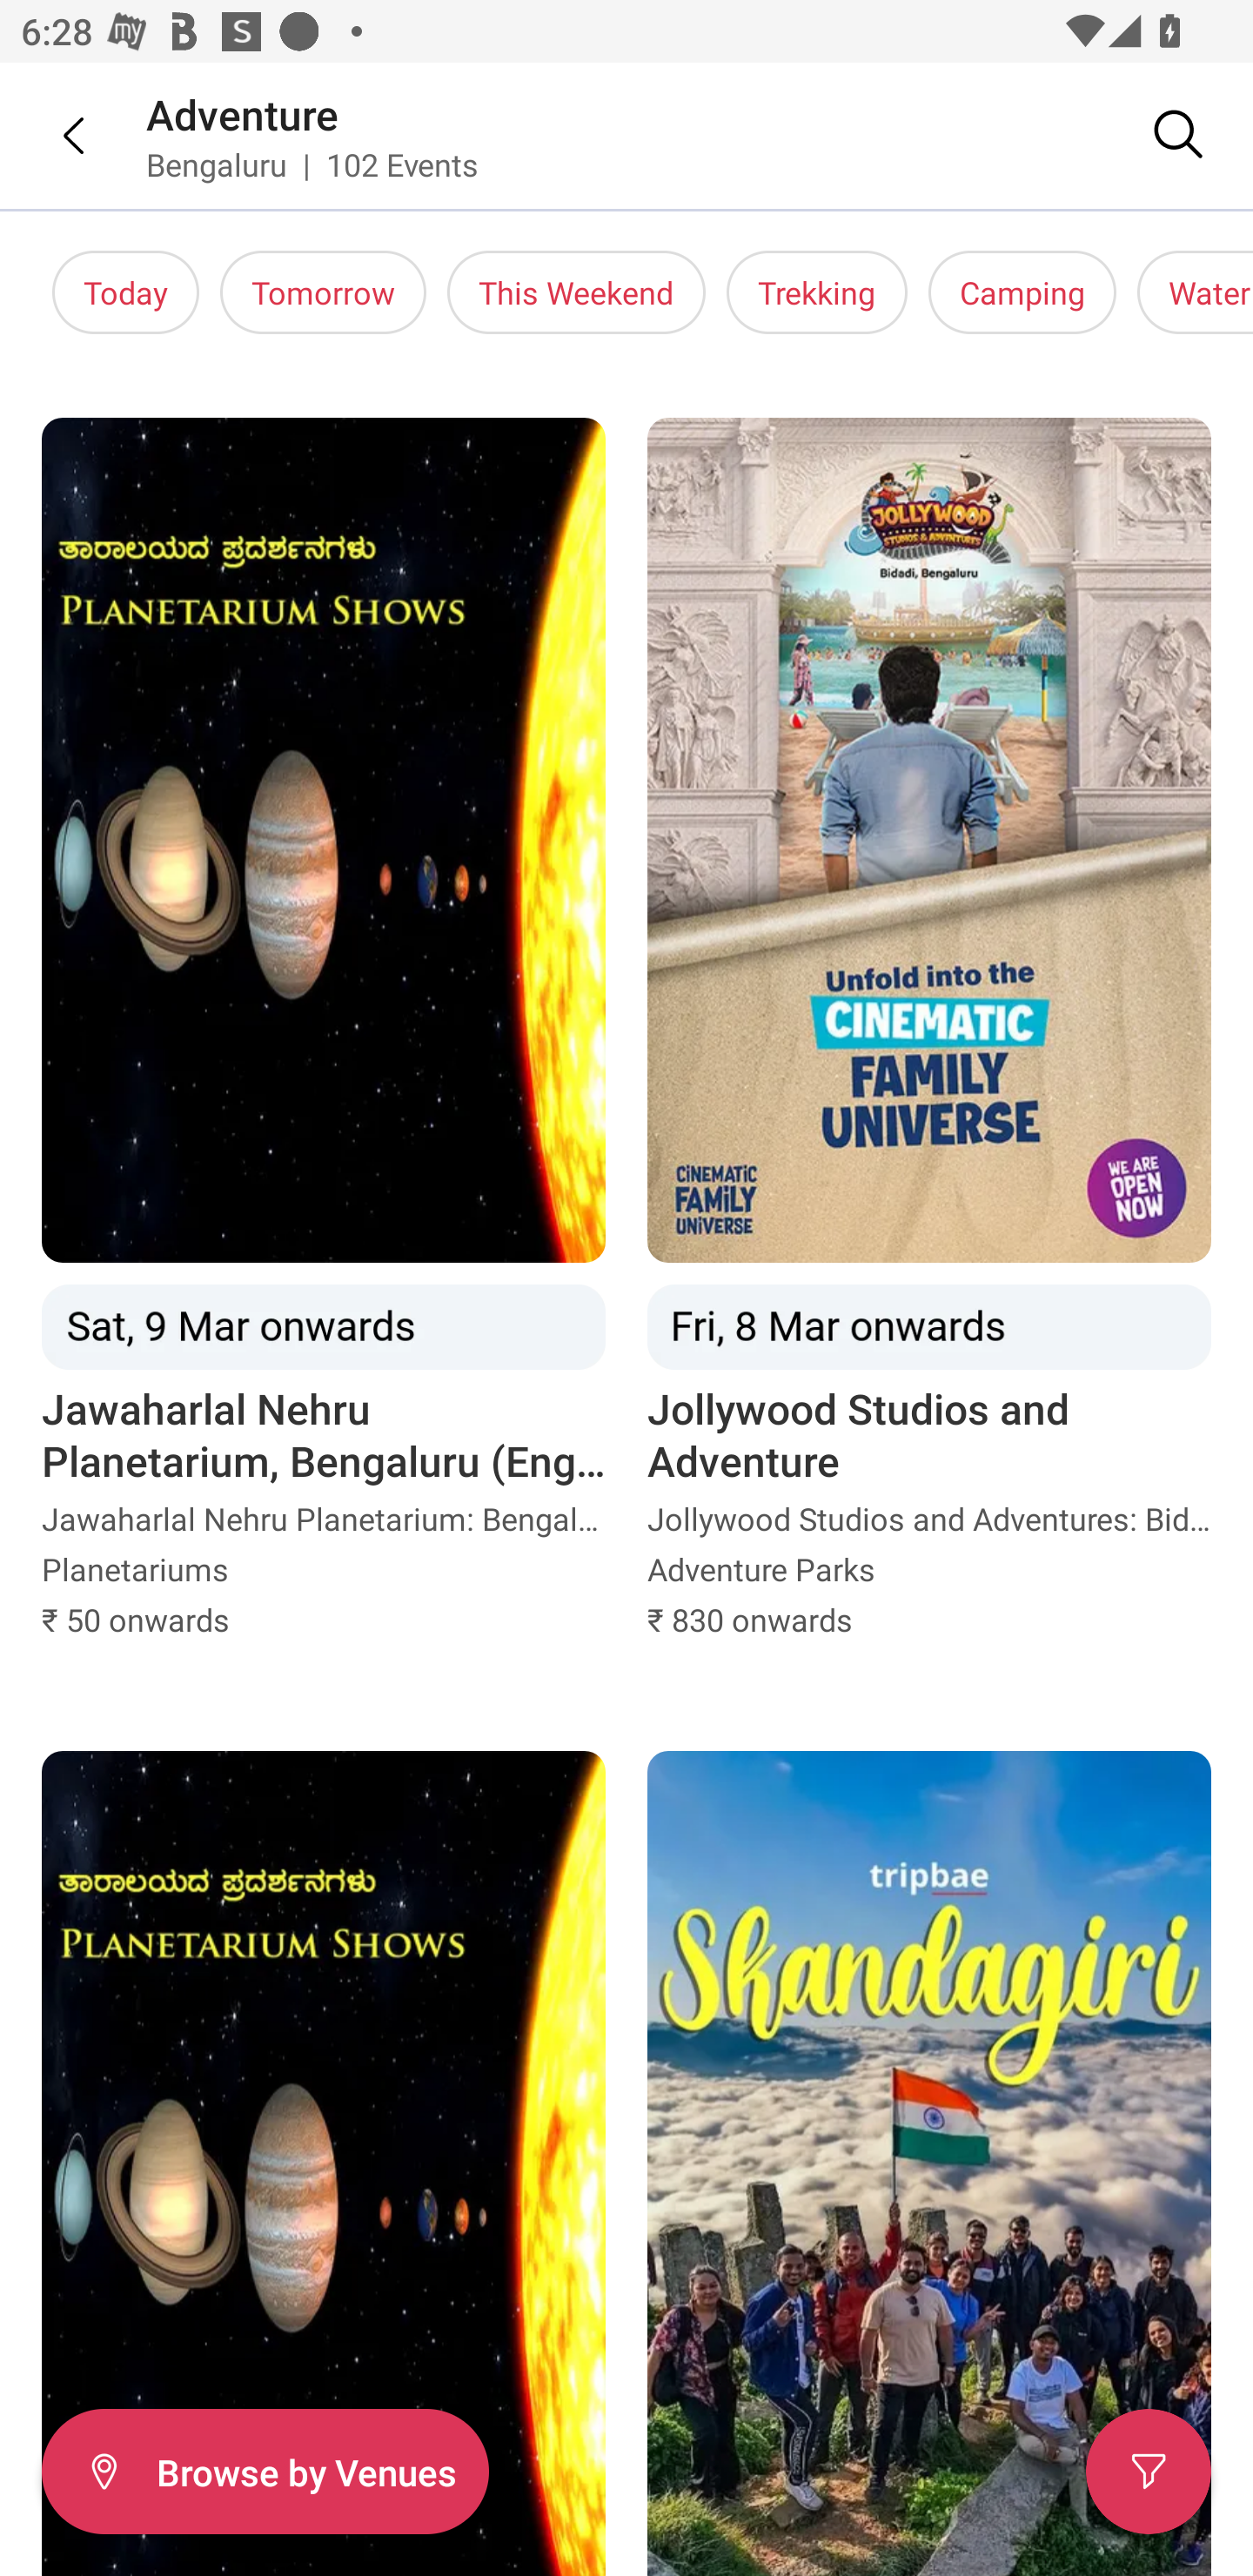 The image size is (1253, 2576). Describe the element at coordinates (125, 292) in the screenshot. I see `Today` at that location.